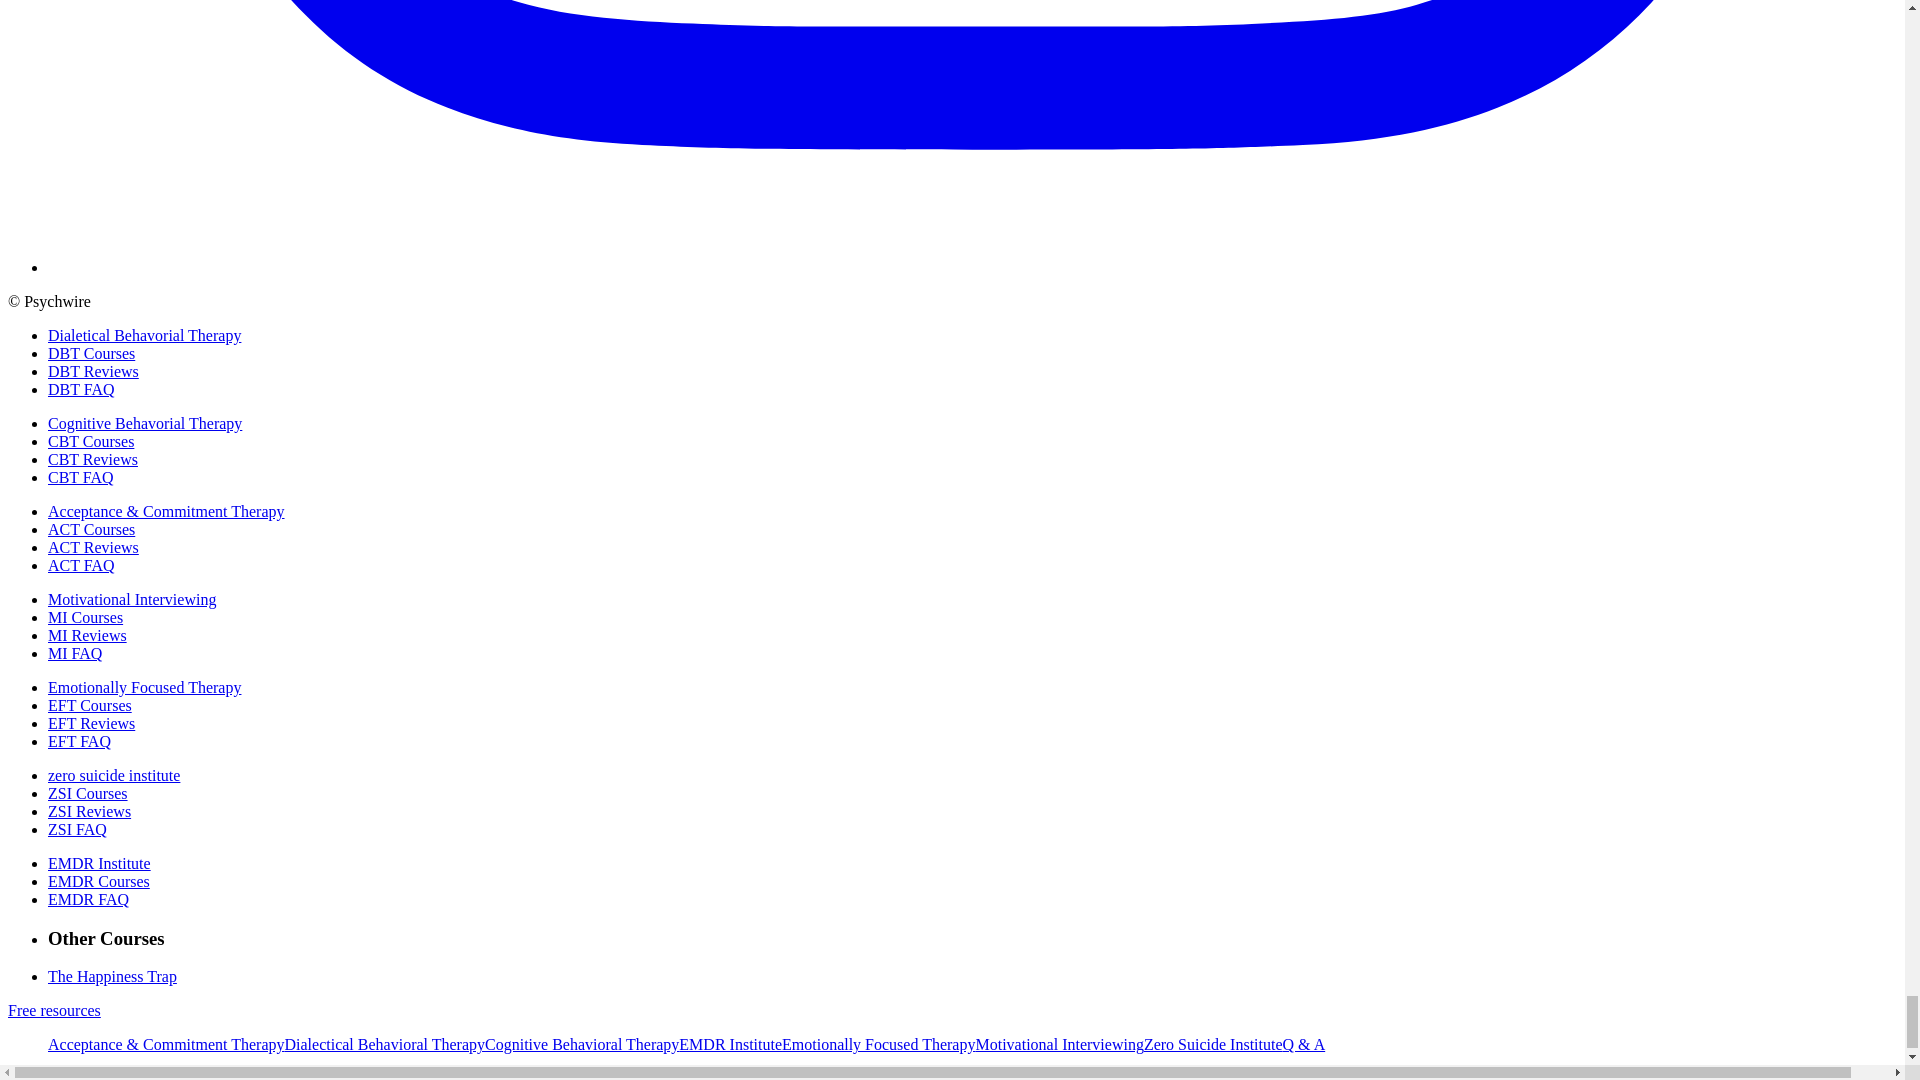 The height and width of the screenshot is (1080, 1920). I want to click on ACT Reviews, so click(93, 547).